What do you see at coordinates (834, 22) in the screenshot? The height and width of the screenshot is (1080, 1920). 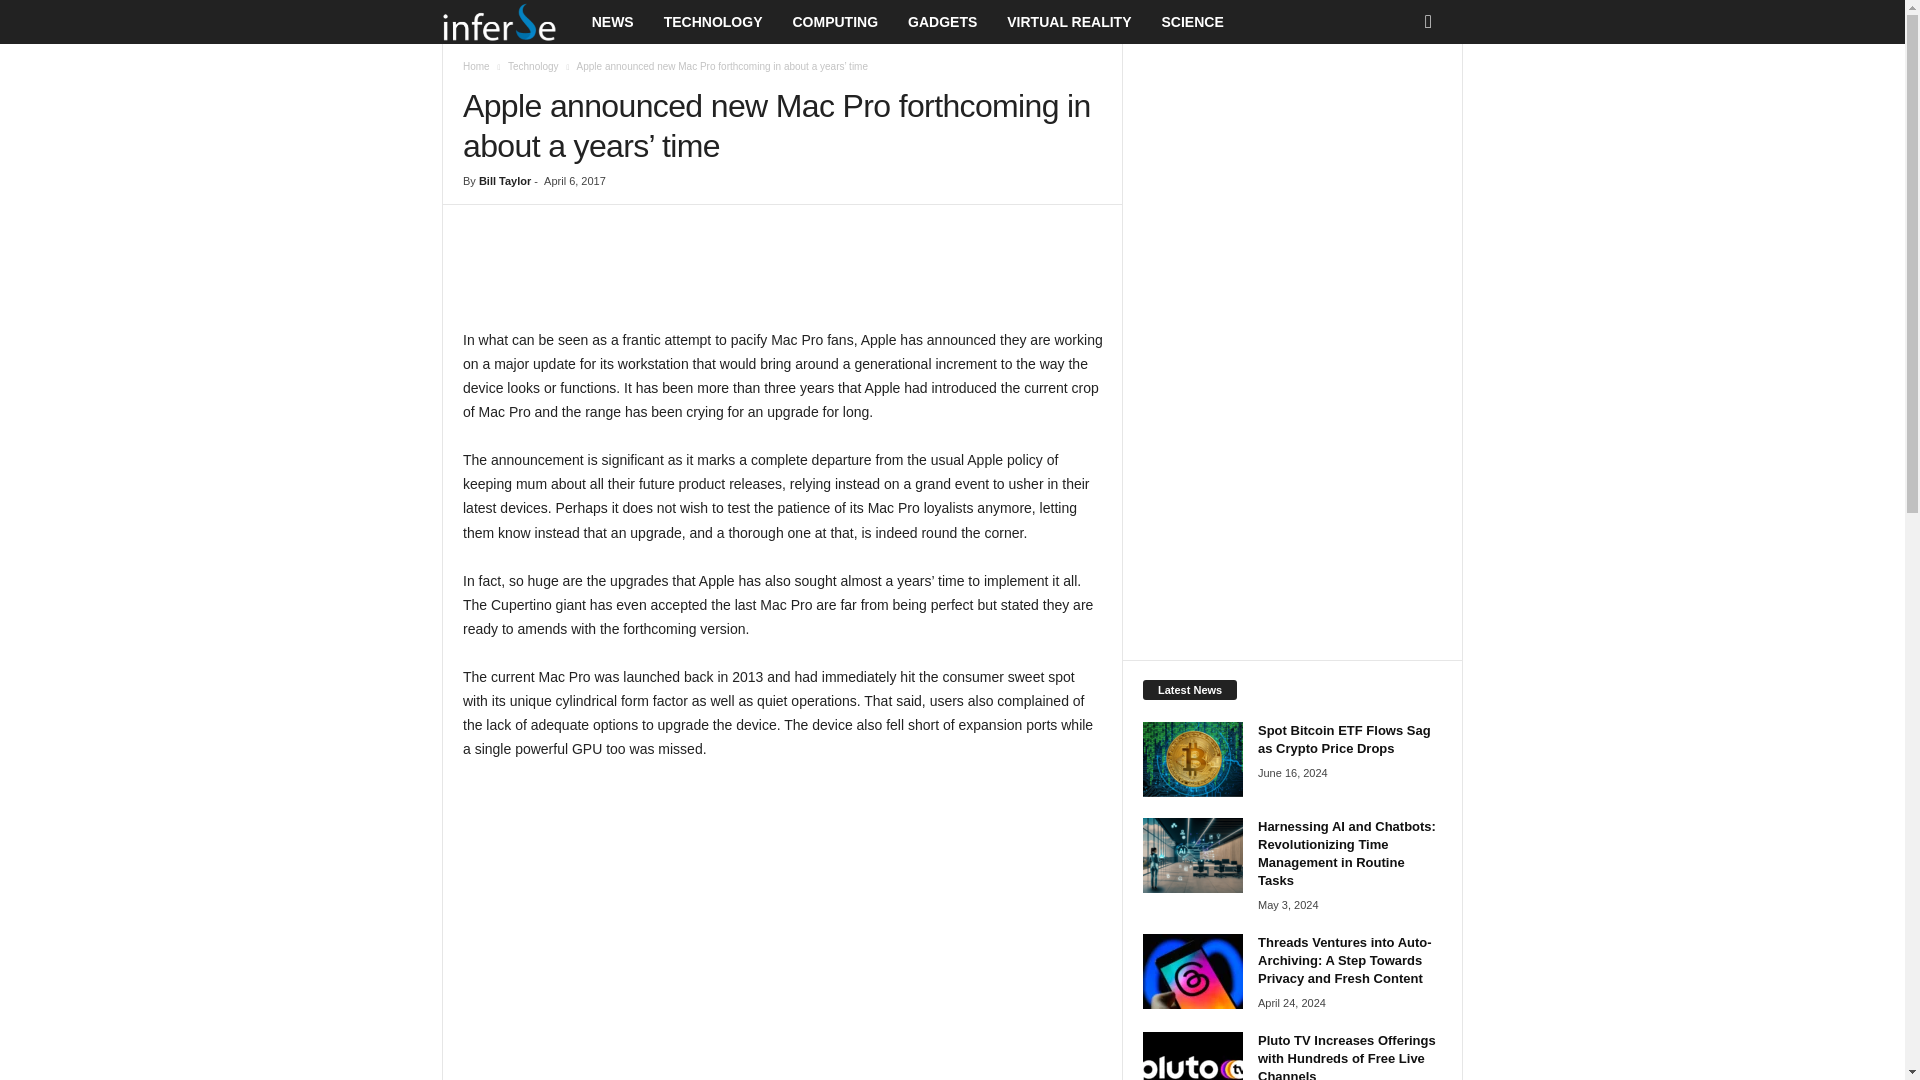 I see `COMPUTING` at bounding box center [834, 22].